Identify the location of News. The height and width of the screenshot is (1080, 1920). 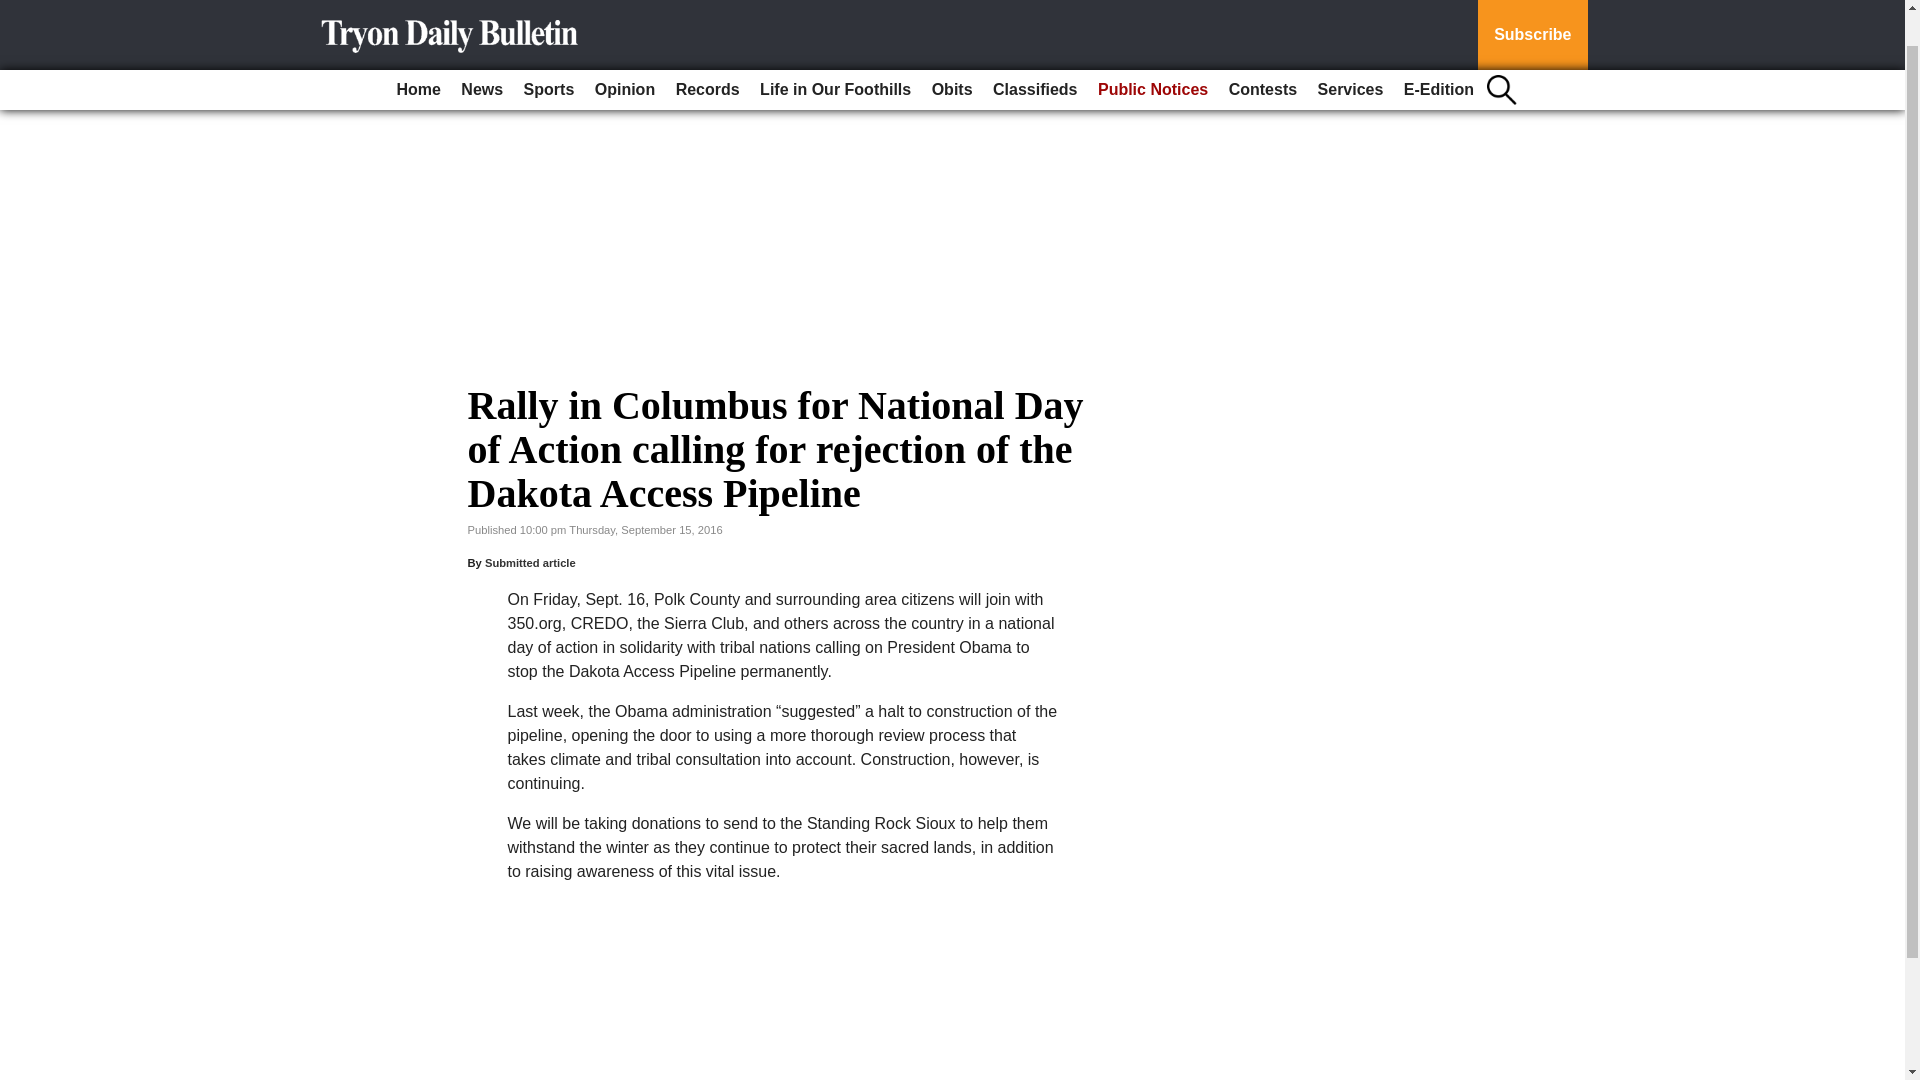
(482, 53).